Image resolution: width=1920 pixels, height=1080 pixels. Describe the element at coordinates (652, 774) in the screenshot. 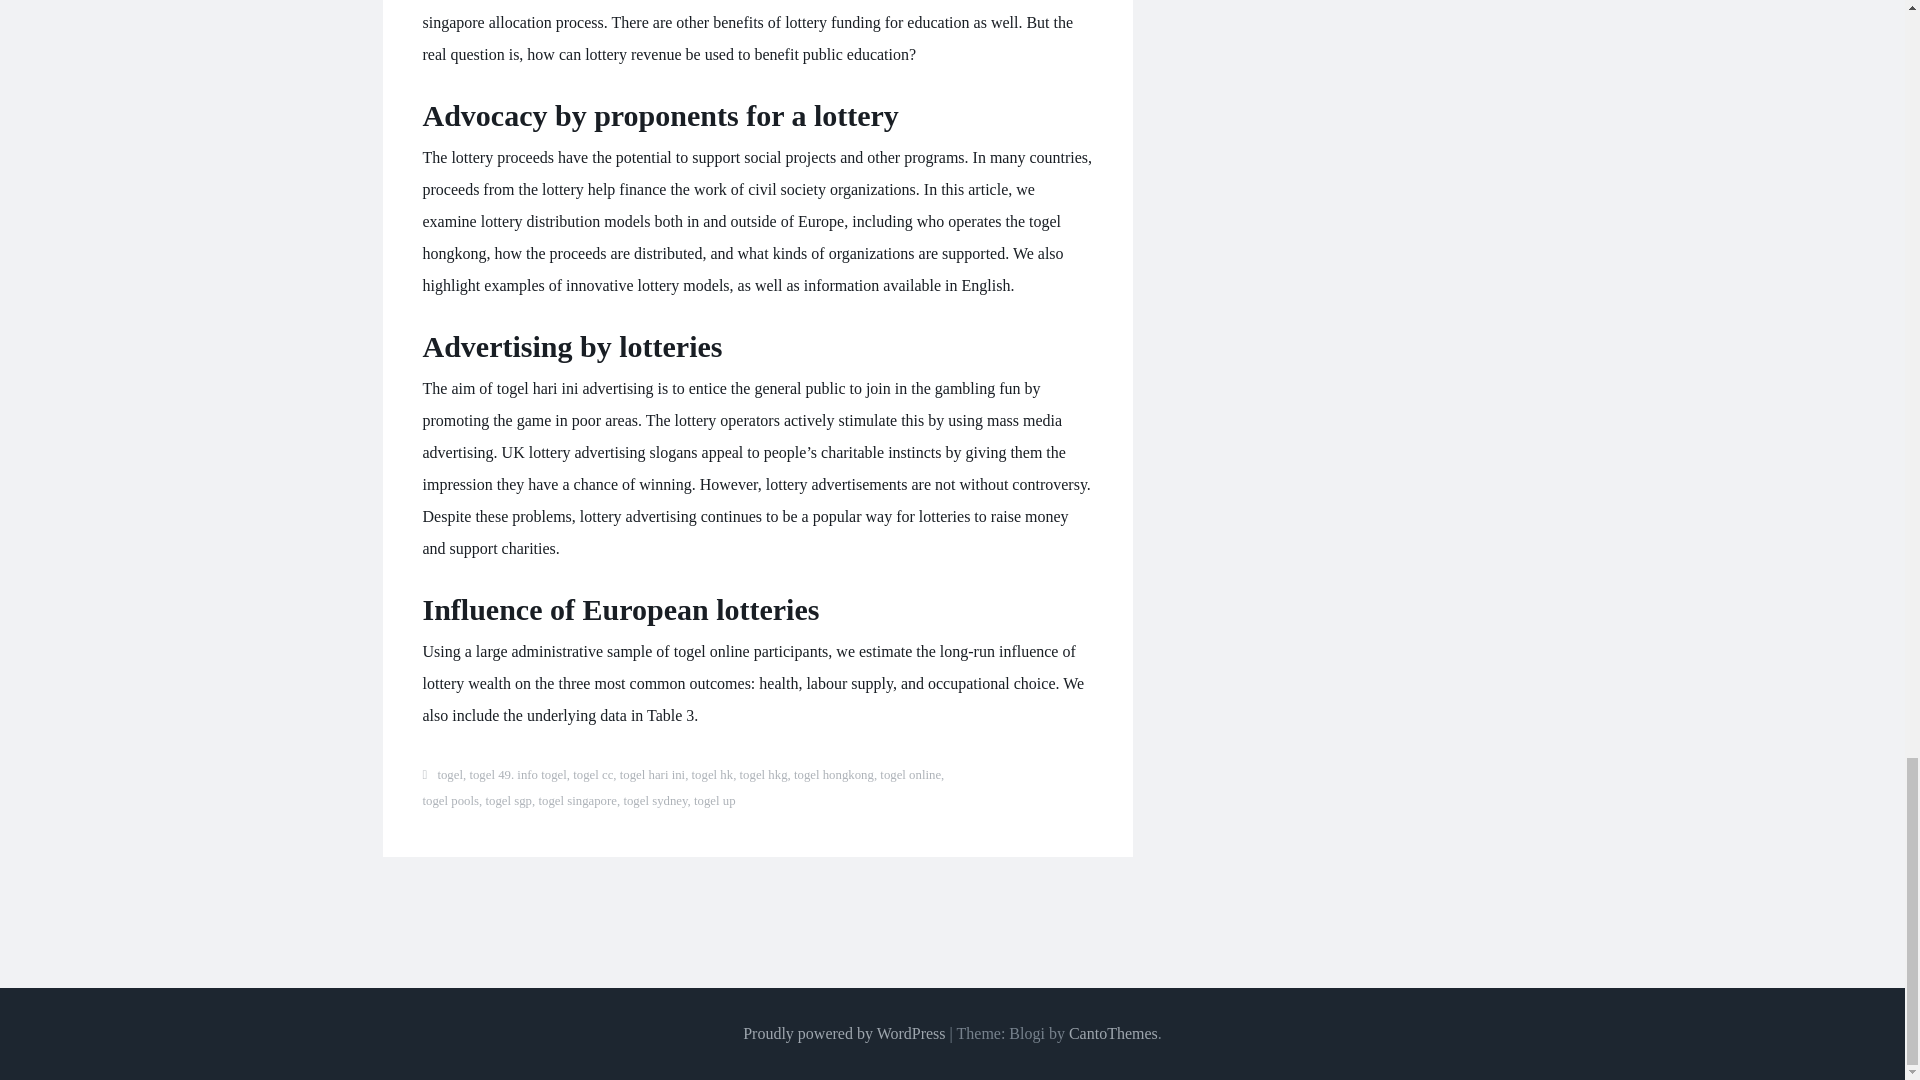

I see `togel hari ini` at that location.